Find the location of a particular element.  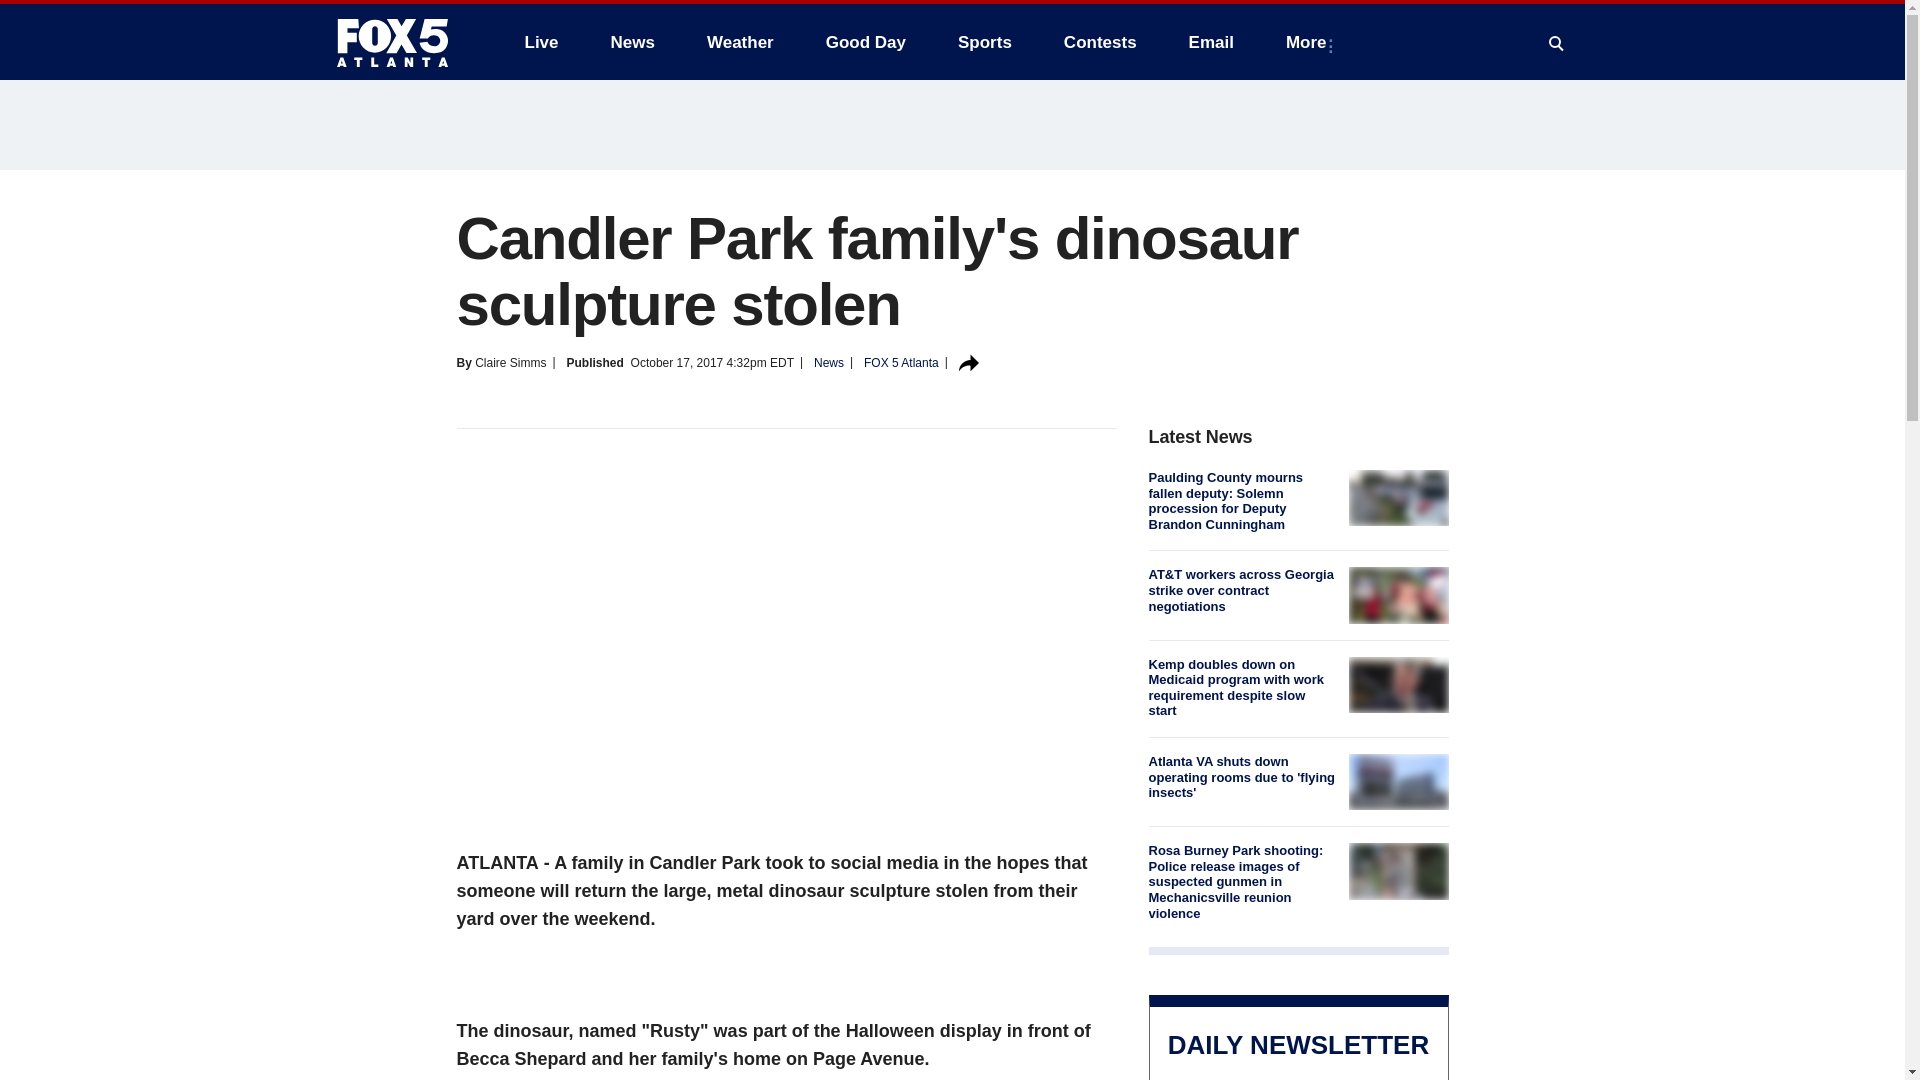

Weather is located at coordinates (740, 42).